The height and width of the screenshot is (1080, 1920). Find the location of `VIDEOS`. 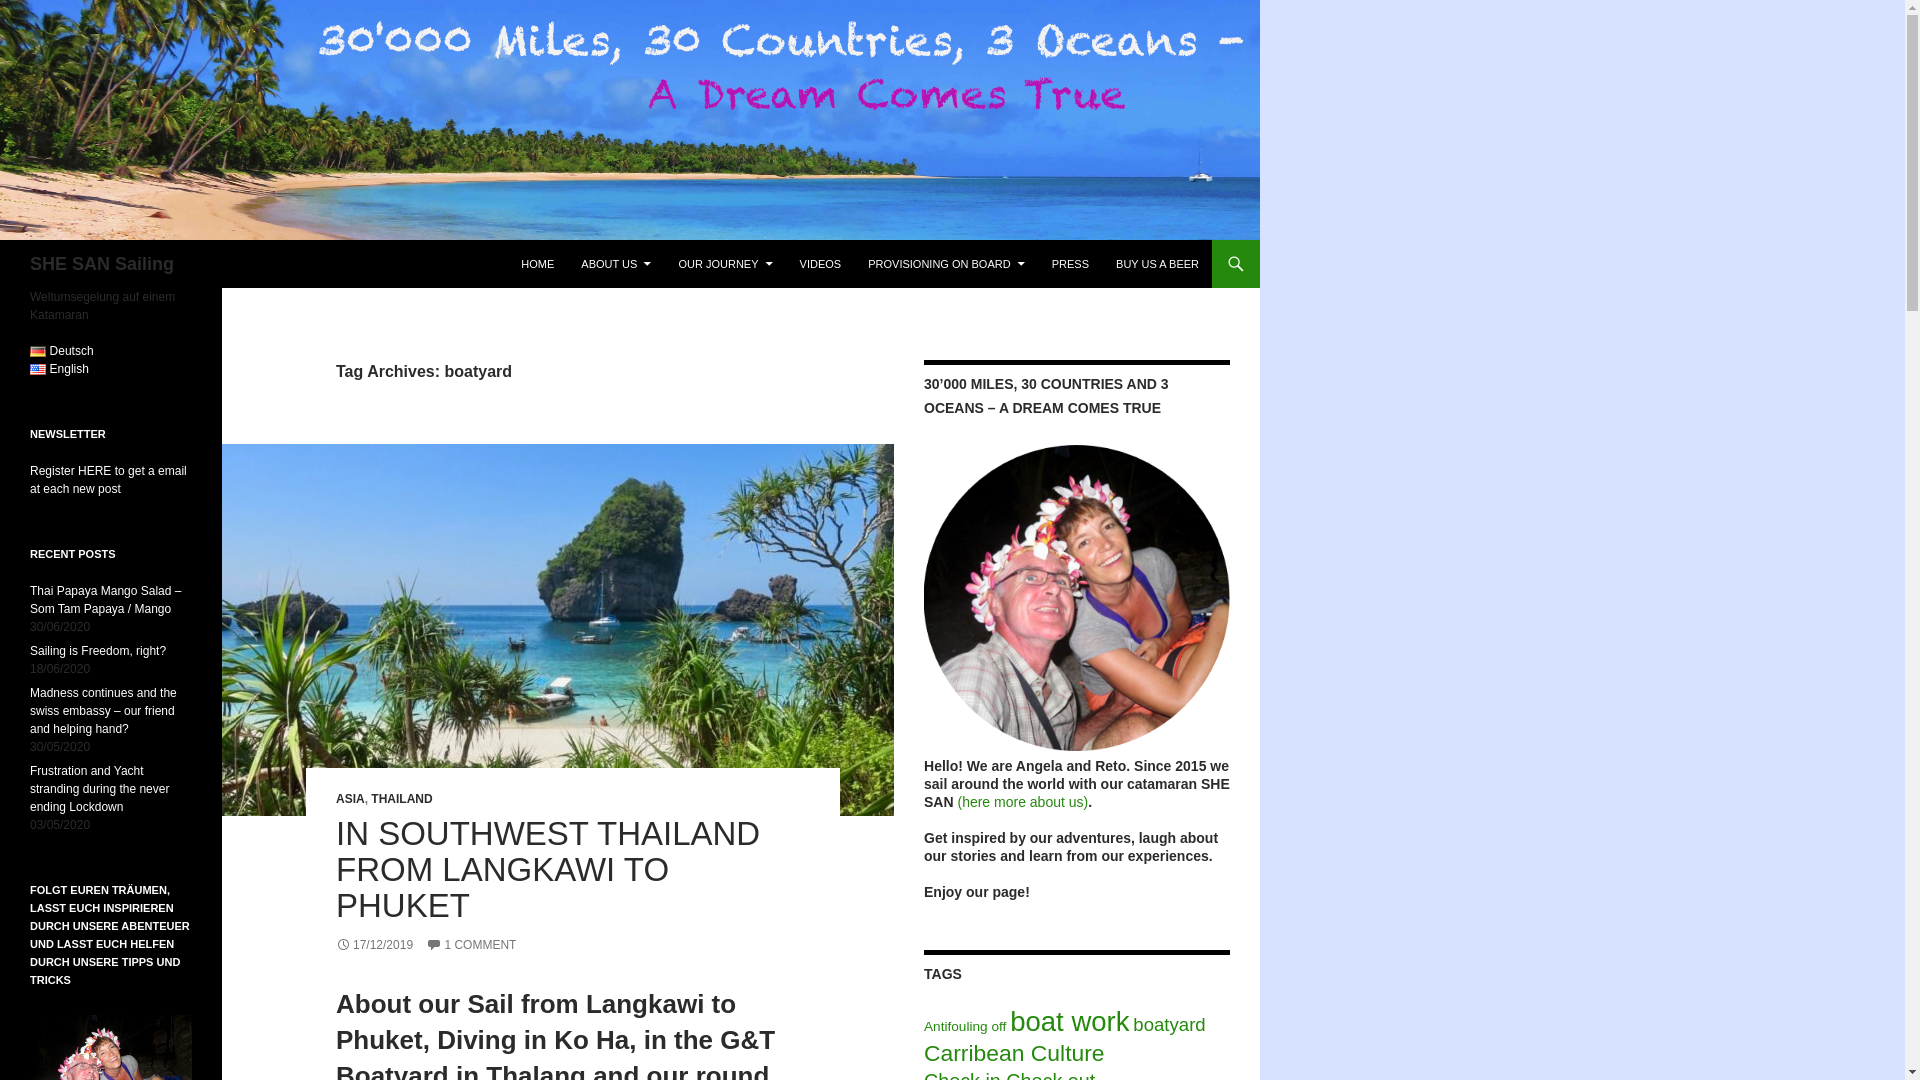

VIDEOS is located at coordinates (820, 264).